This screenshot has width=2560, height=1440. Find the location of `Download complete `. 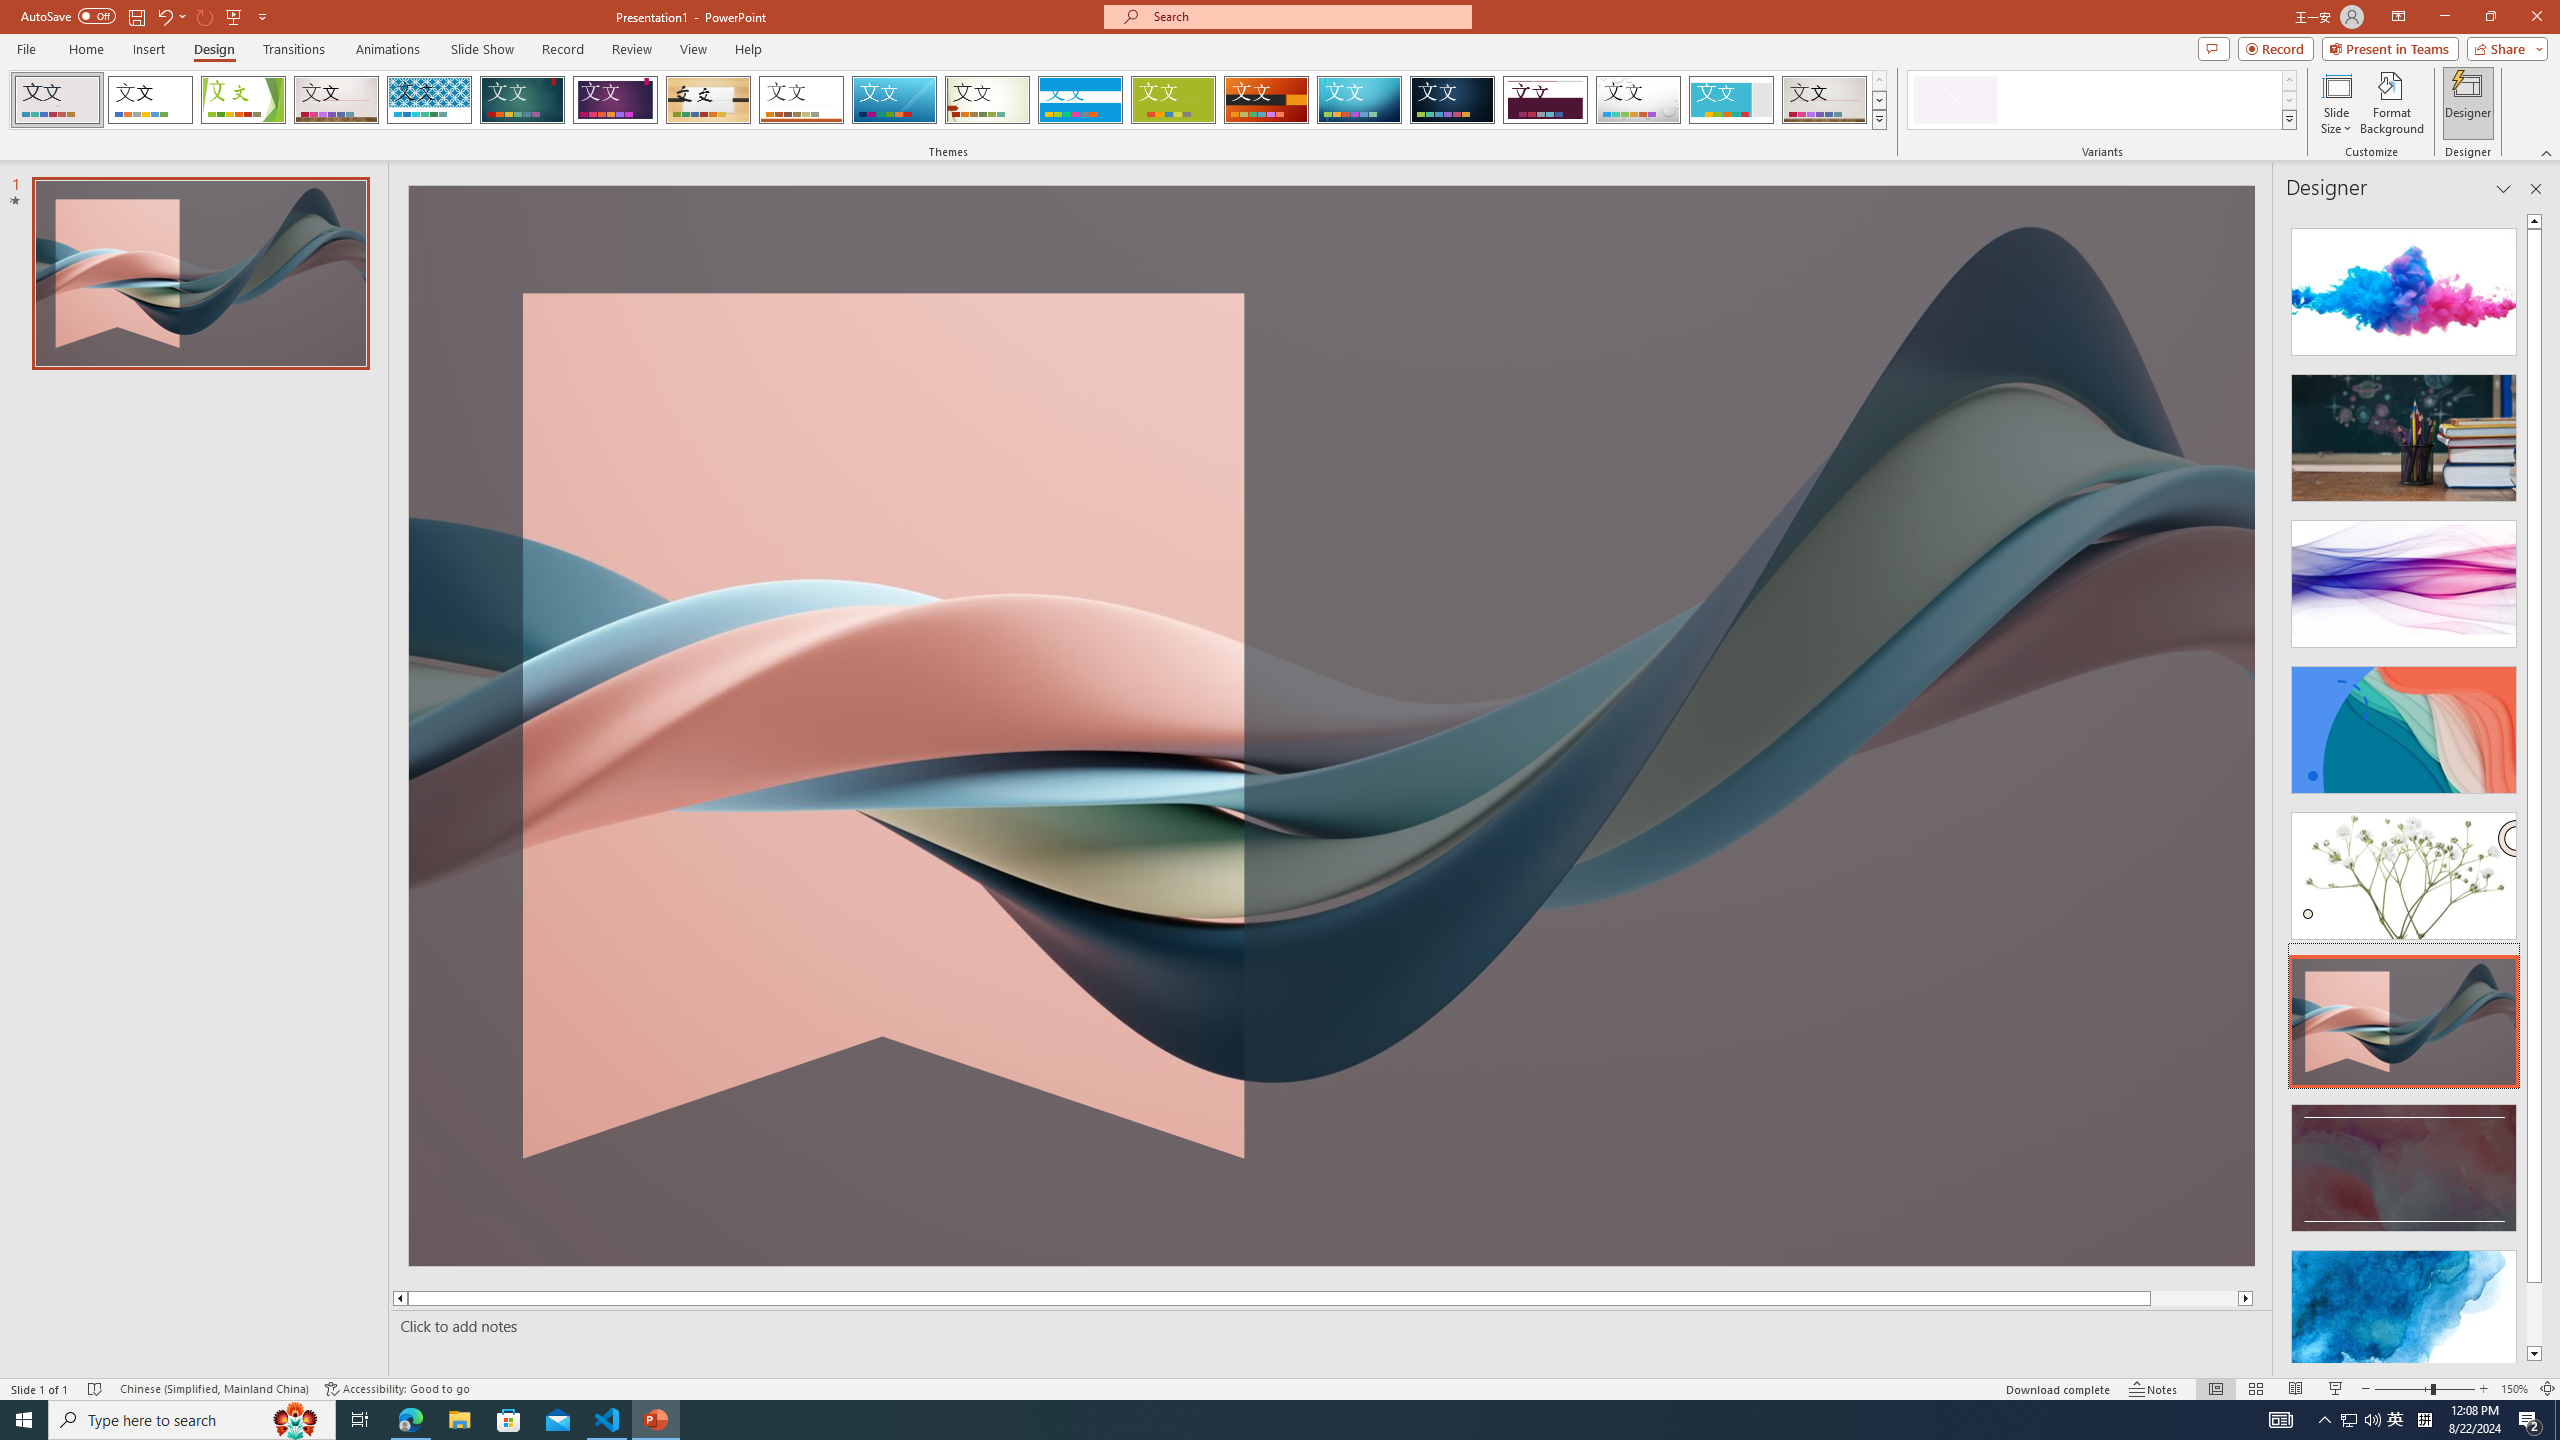

Download complete  is located at coordinates (2059, 1389).